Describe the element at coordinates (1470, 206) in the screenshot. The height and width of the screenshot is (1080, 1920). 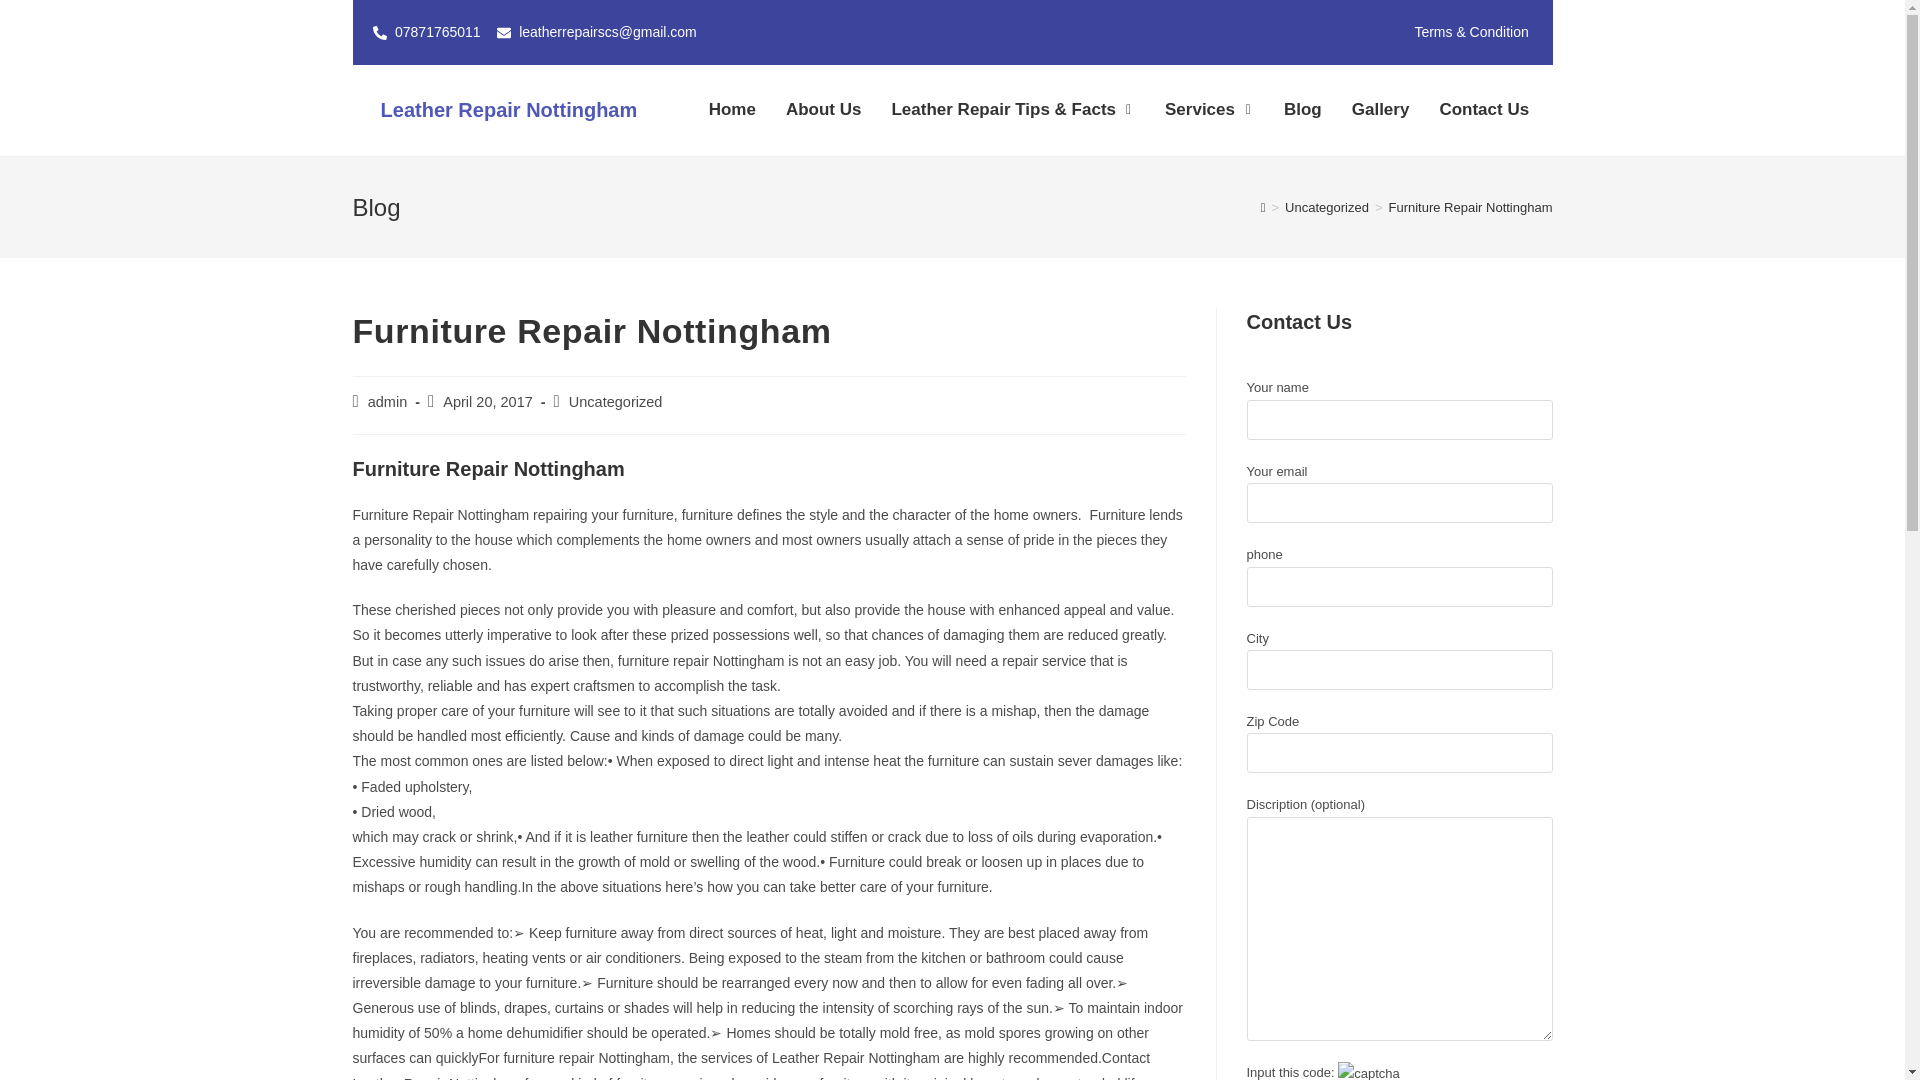
I see `Furniture Repair Nottingham` at that location.